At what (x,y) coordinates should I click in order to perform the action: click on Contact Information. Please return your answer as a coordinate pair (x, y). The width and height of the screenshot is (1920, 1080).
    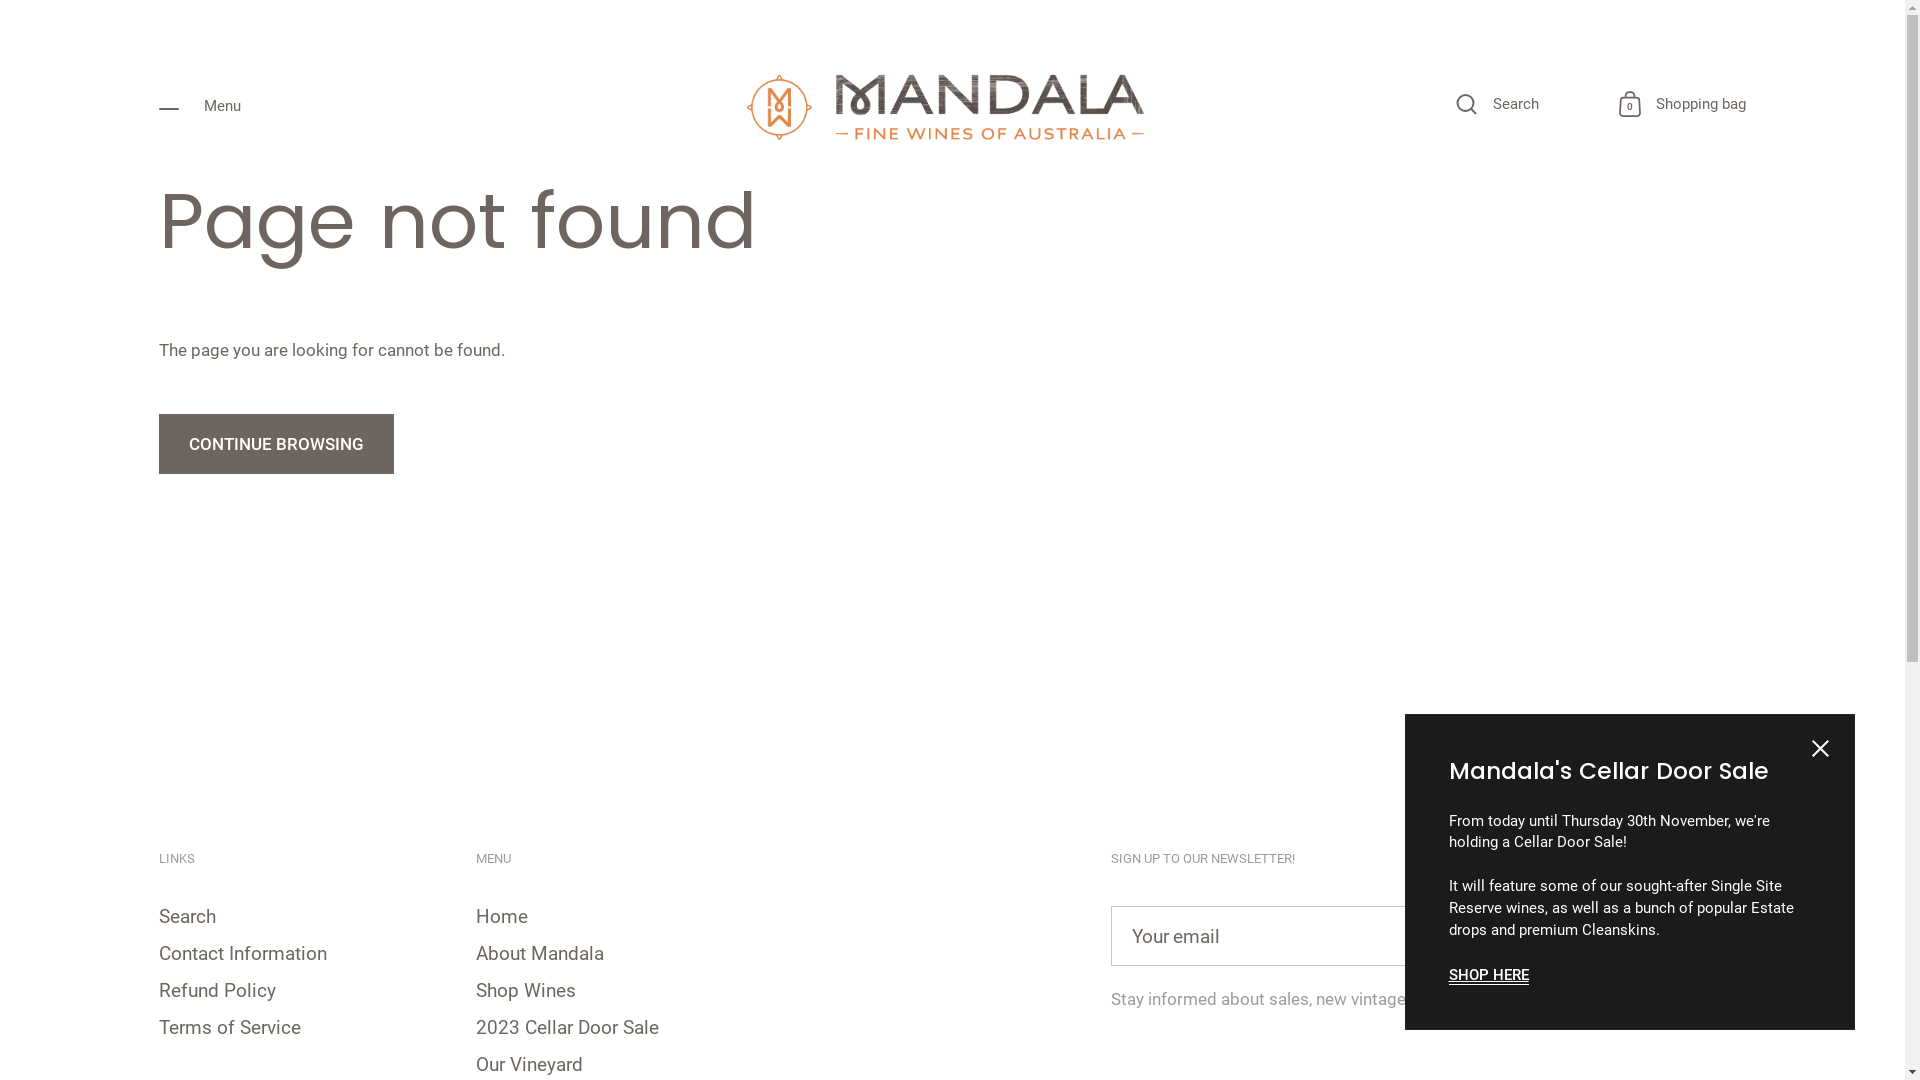
    Looking at the image, I should click on (243, 955).